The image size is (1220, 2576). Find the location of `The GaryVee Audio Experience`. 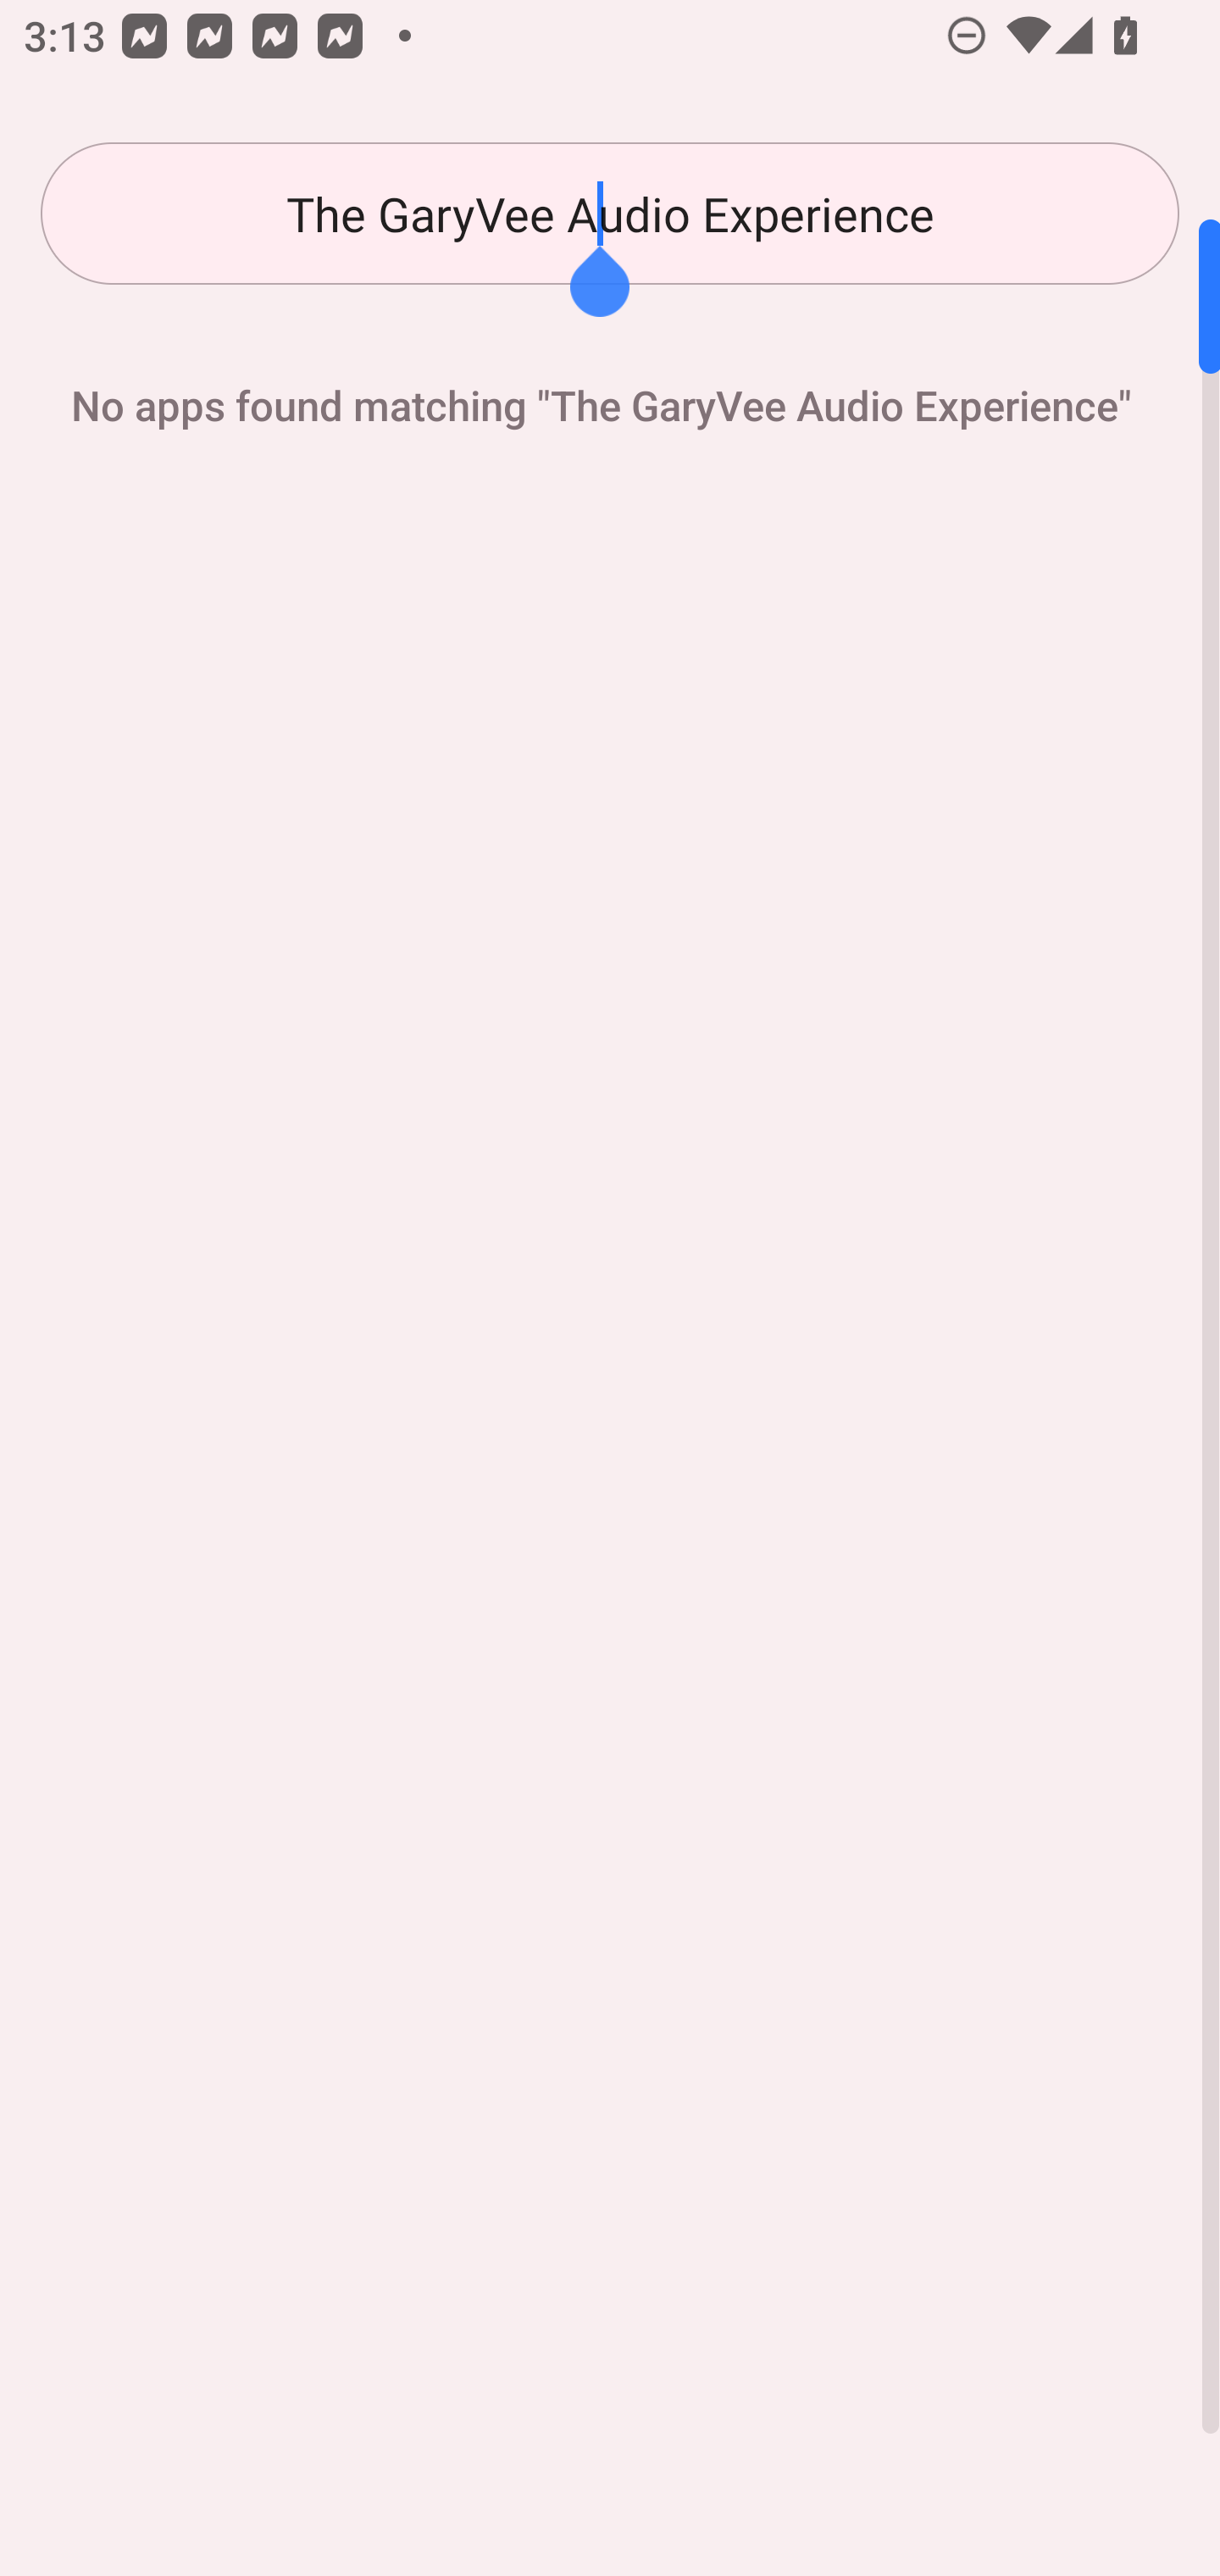

The GaryVee Audio Experience is located at coordinates (610, 214).